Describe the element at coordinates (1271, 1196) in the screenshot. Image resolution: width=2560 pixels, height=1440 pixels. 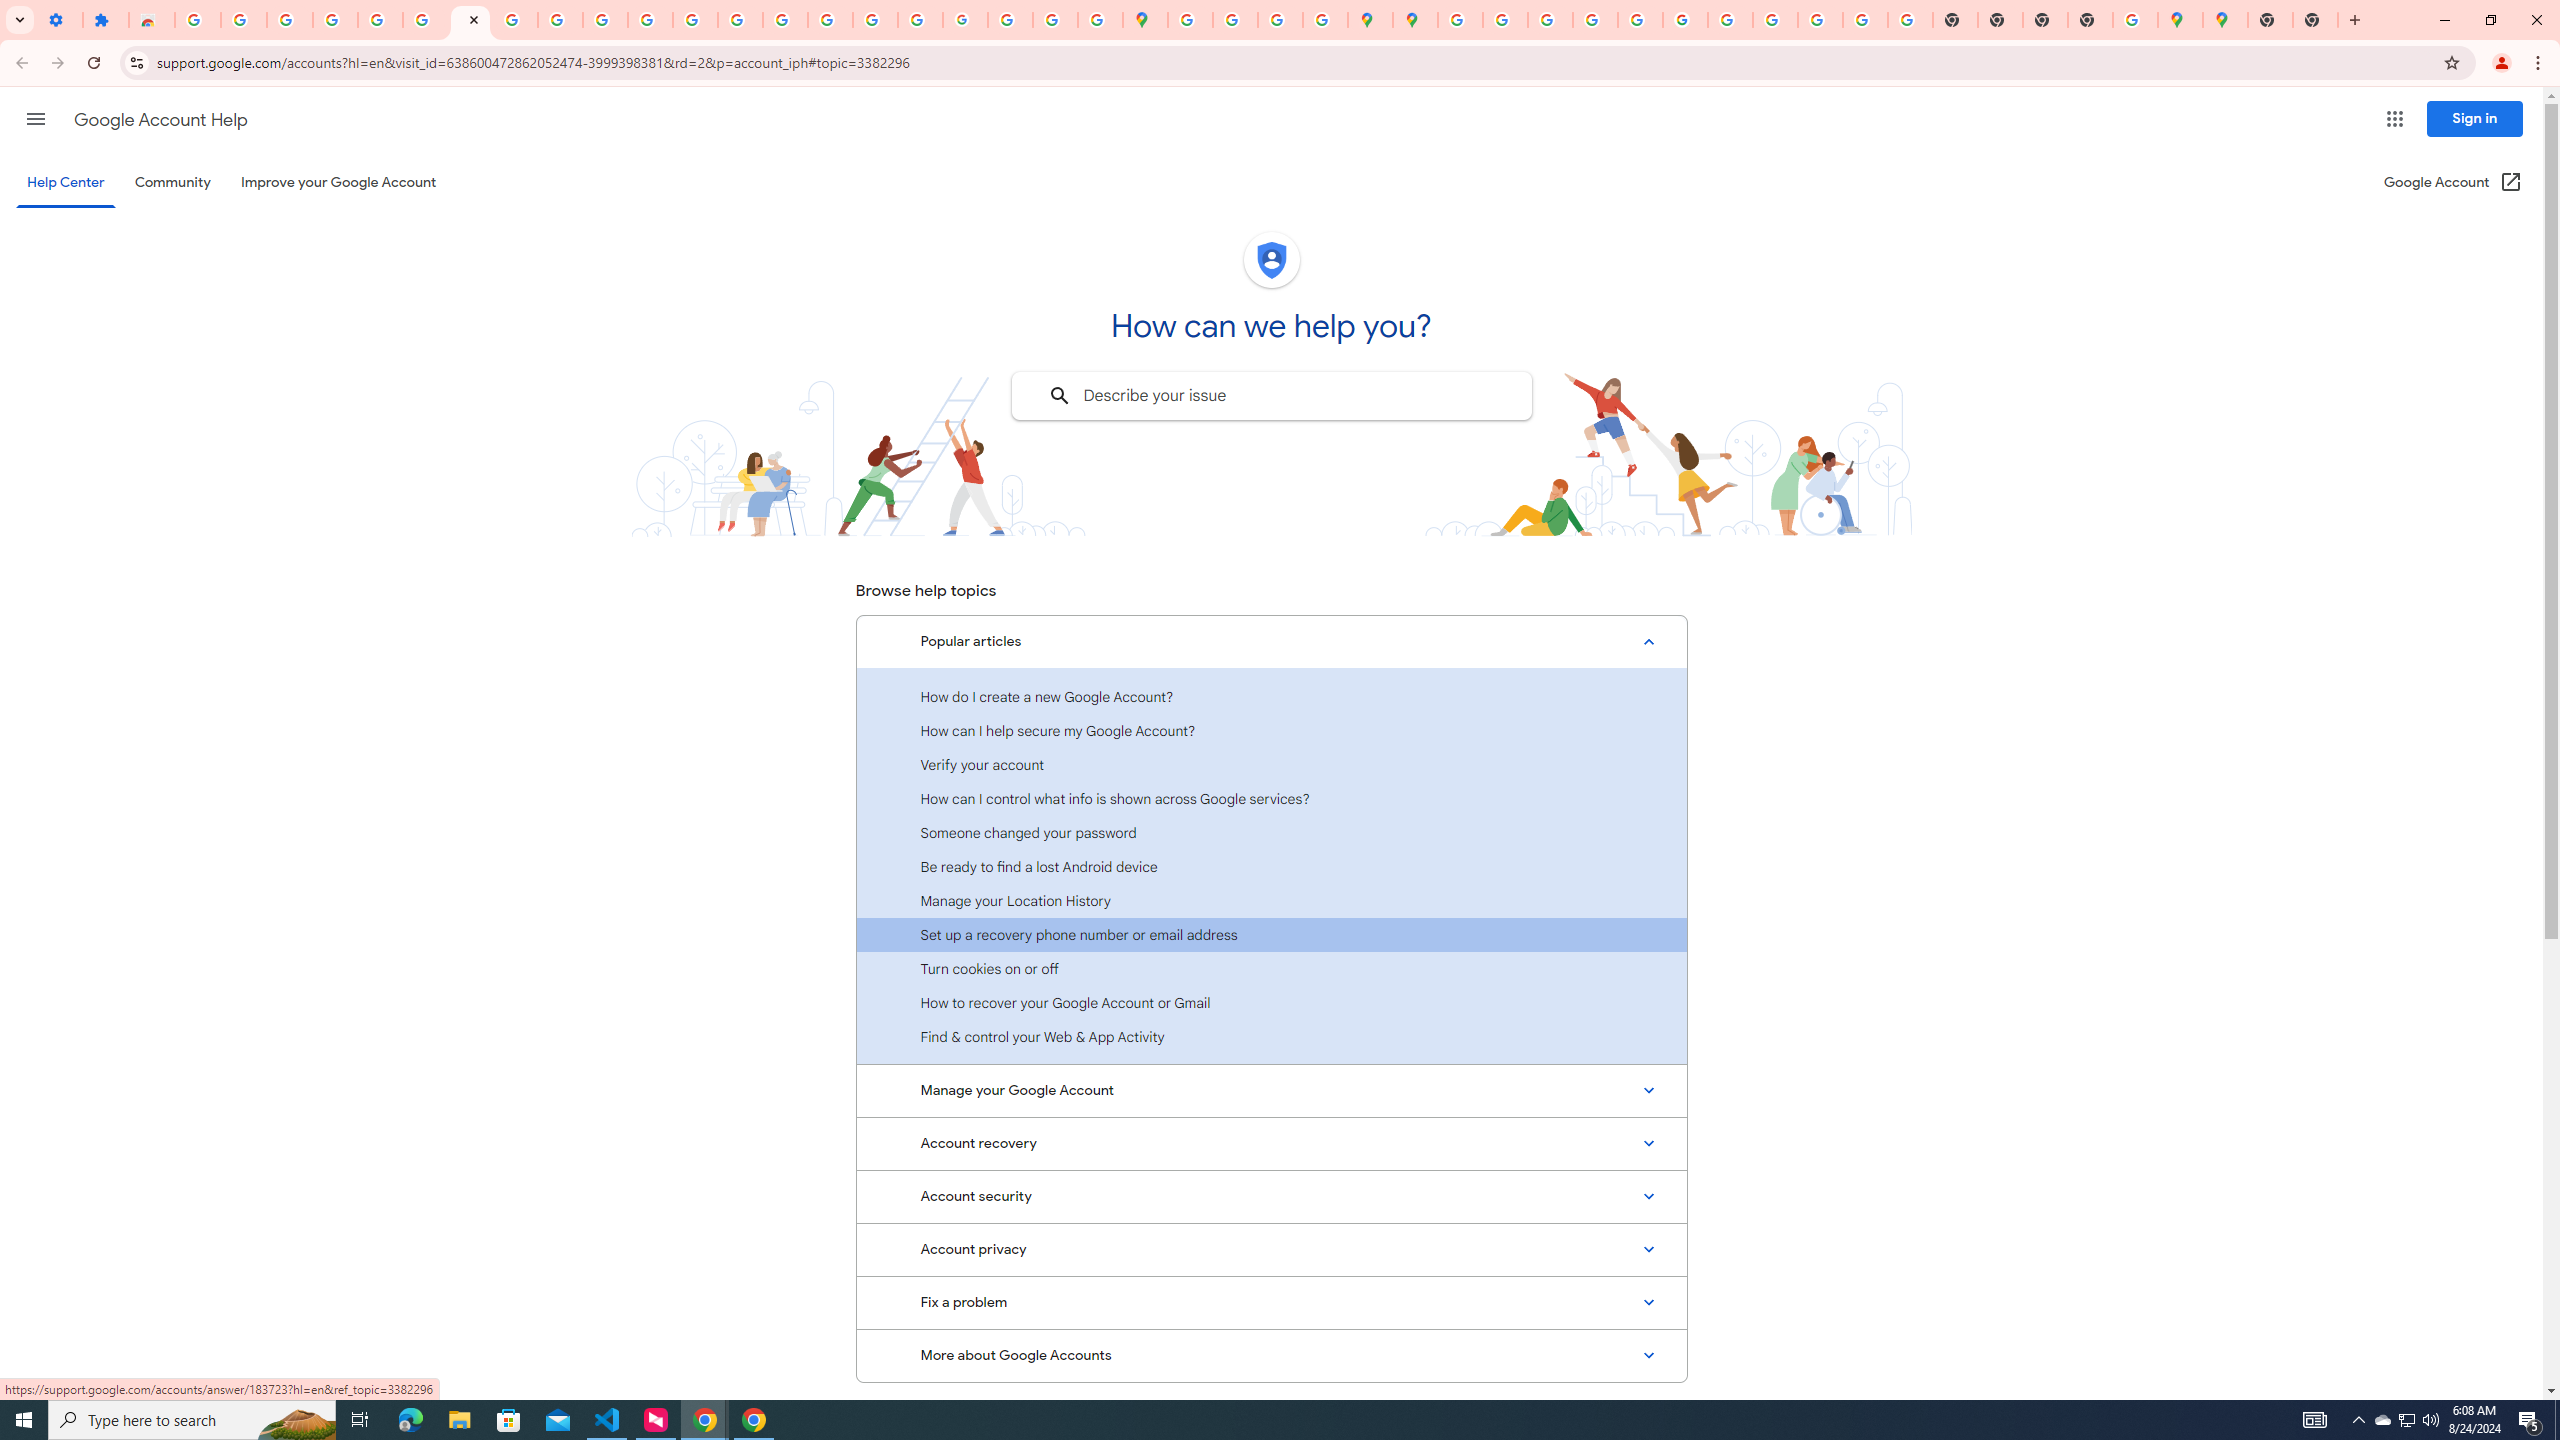
I see `Account security` at that location.